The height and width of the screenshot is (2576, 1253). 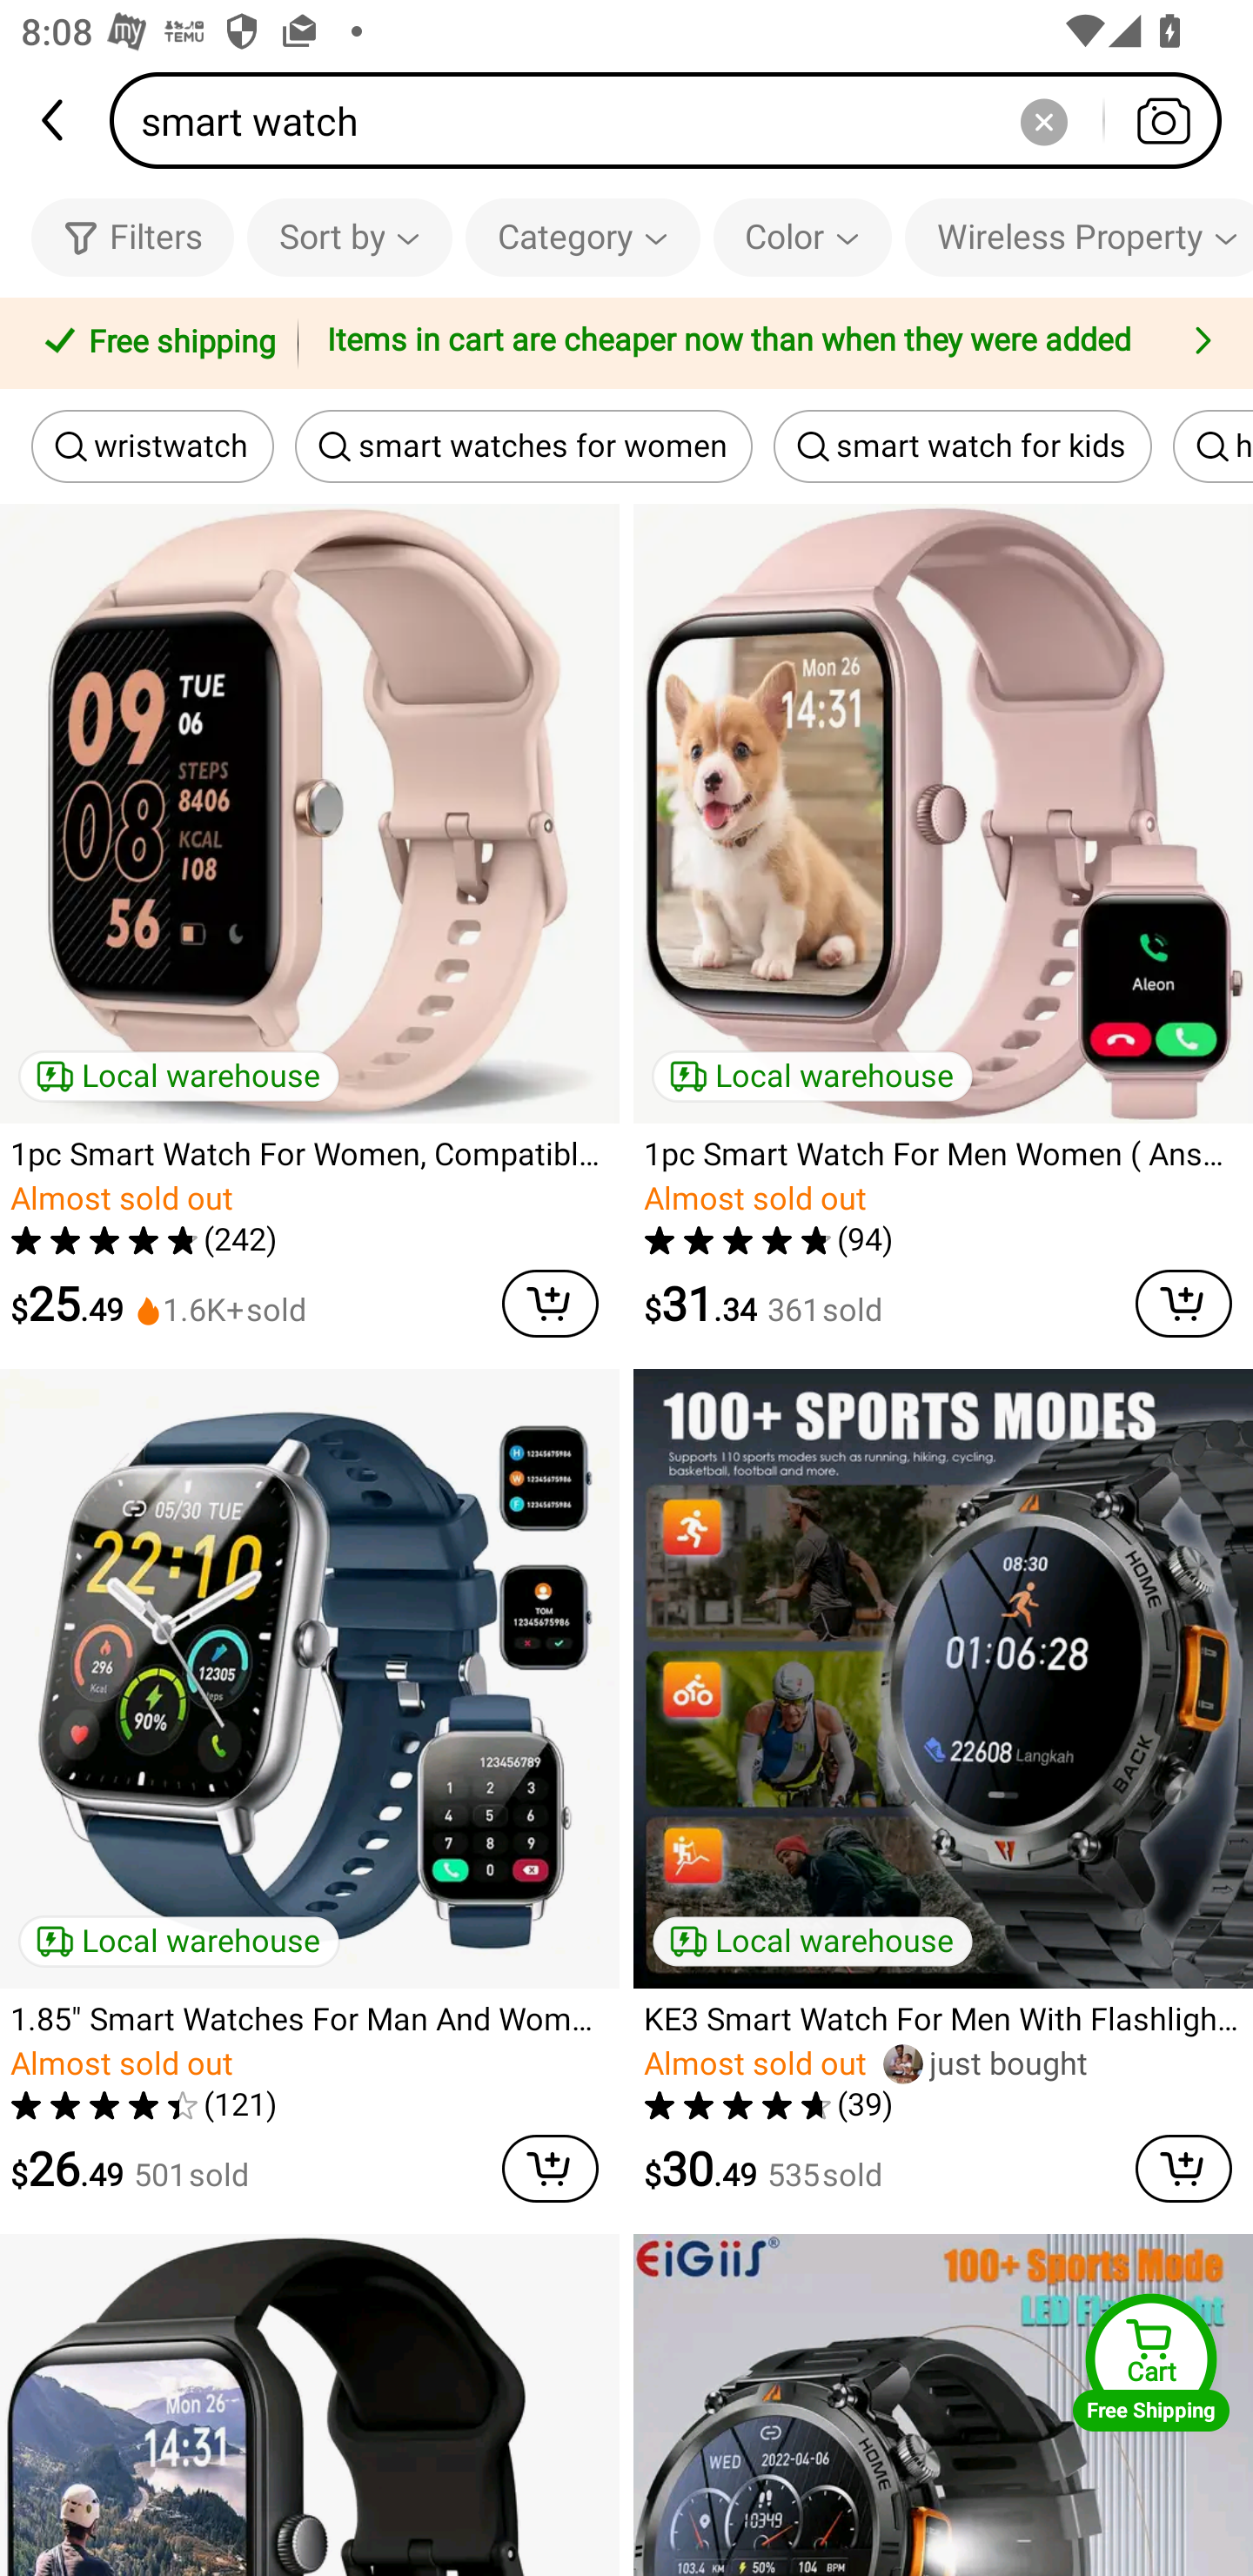 What do you see at coordinates (1213, 446) in the screenshot?
I see `headphones` at bounding box center [1213, 446].